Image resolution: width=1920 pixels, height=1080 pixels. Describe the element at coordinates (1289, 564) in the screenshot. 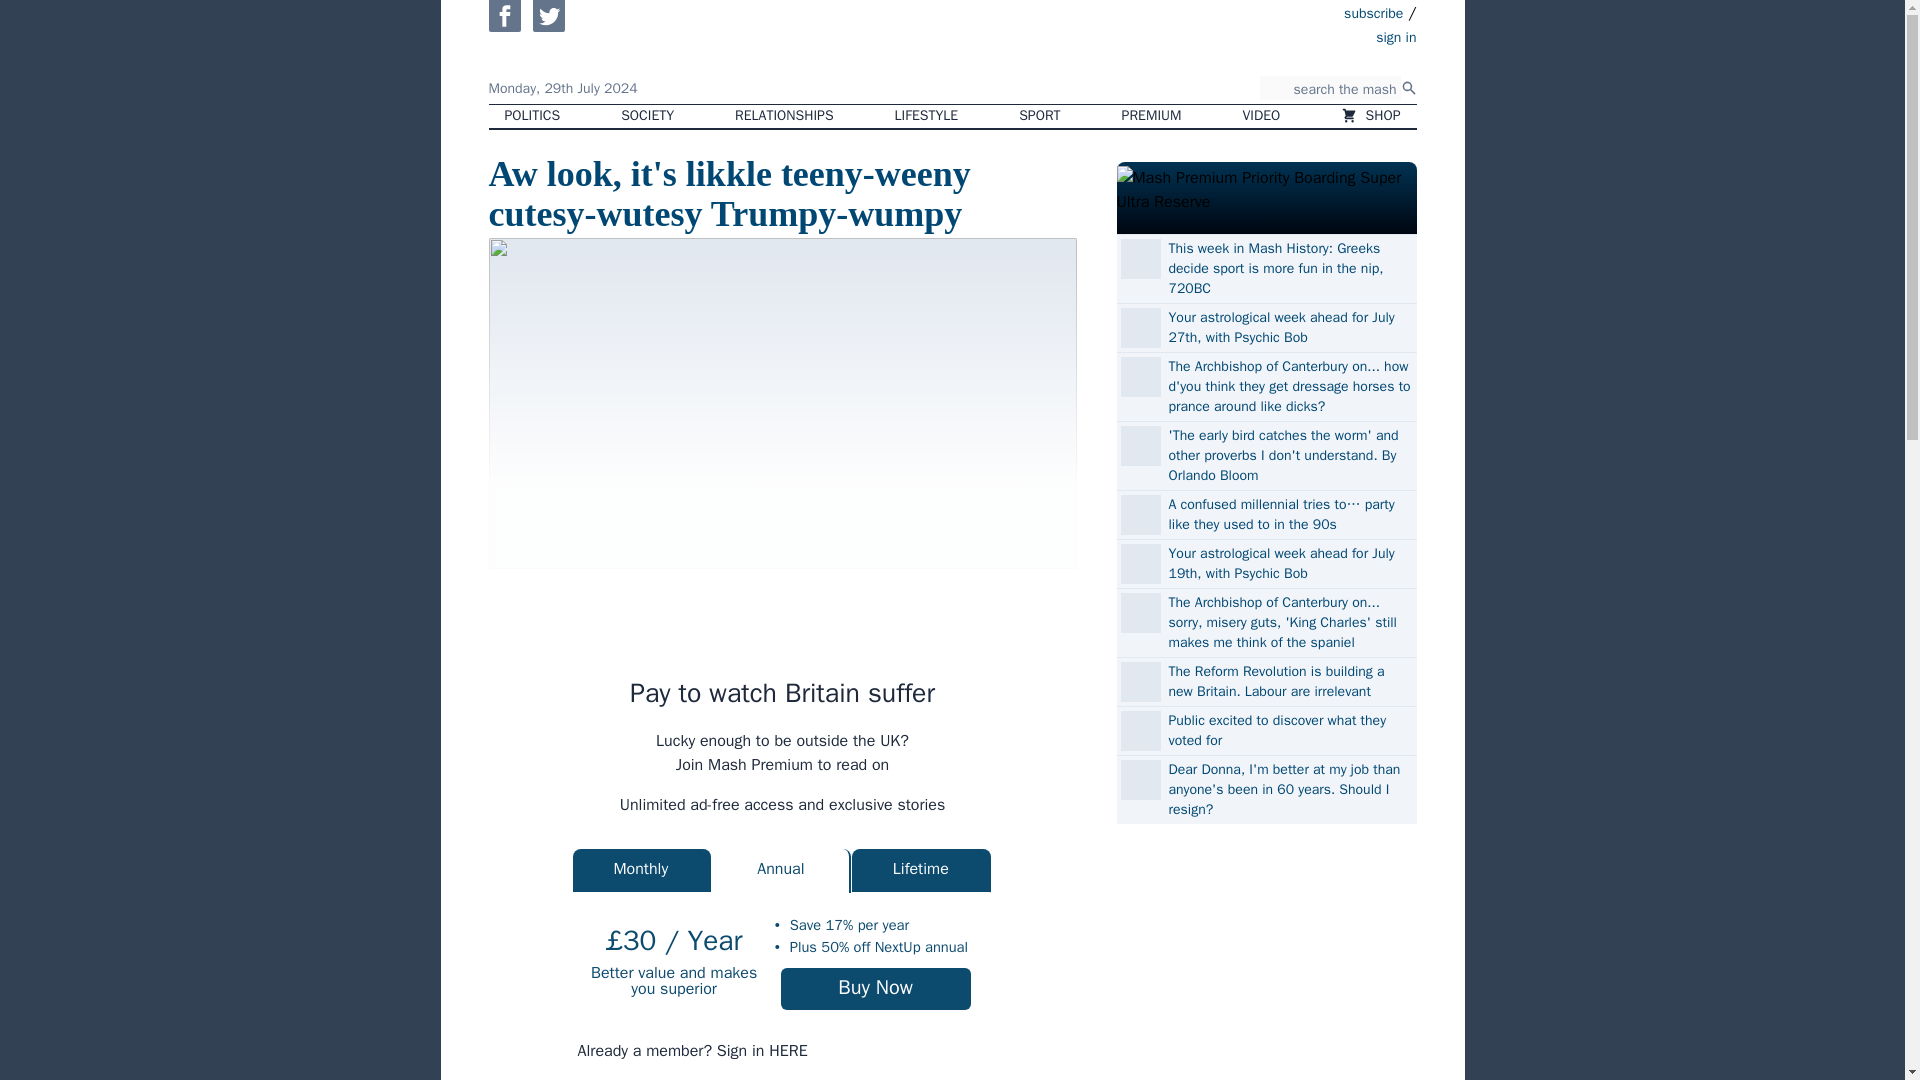

I see `Your astrological week ahead for July 19th, with Psychic Bob` at that location.